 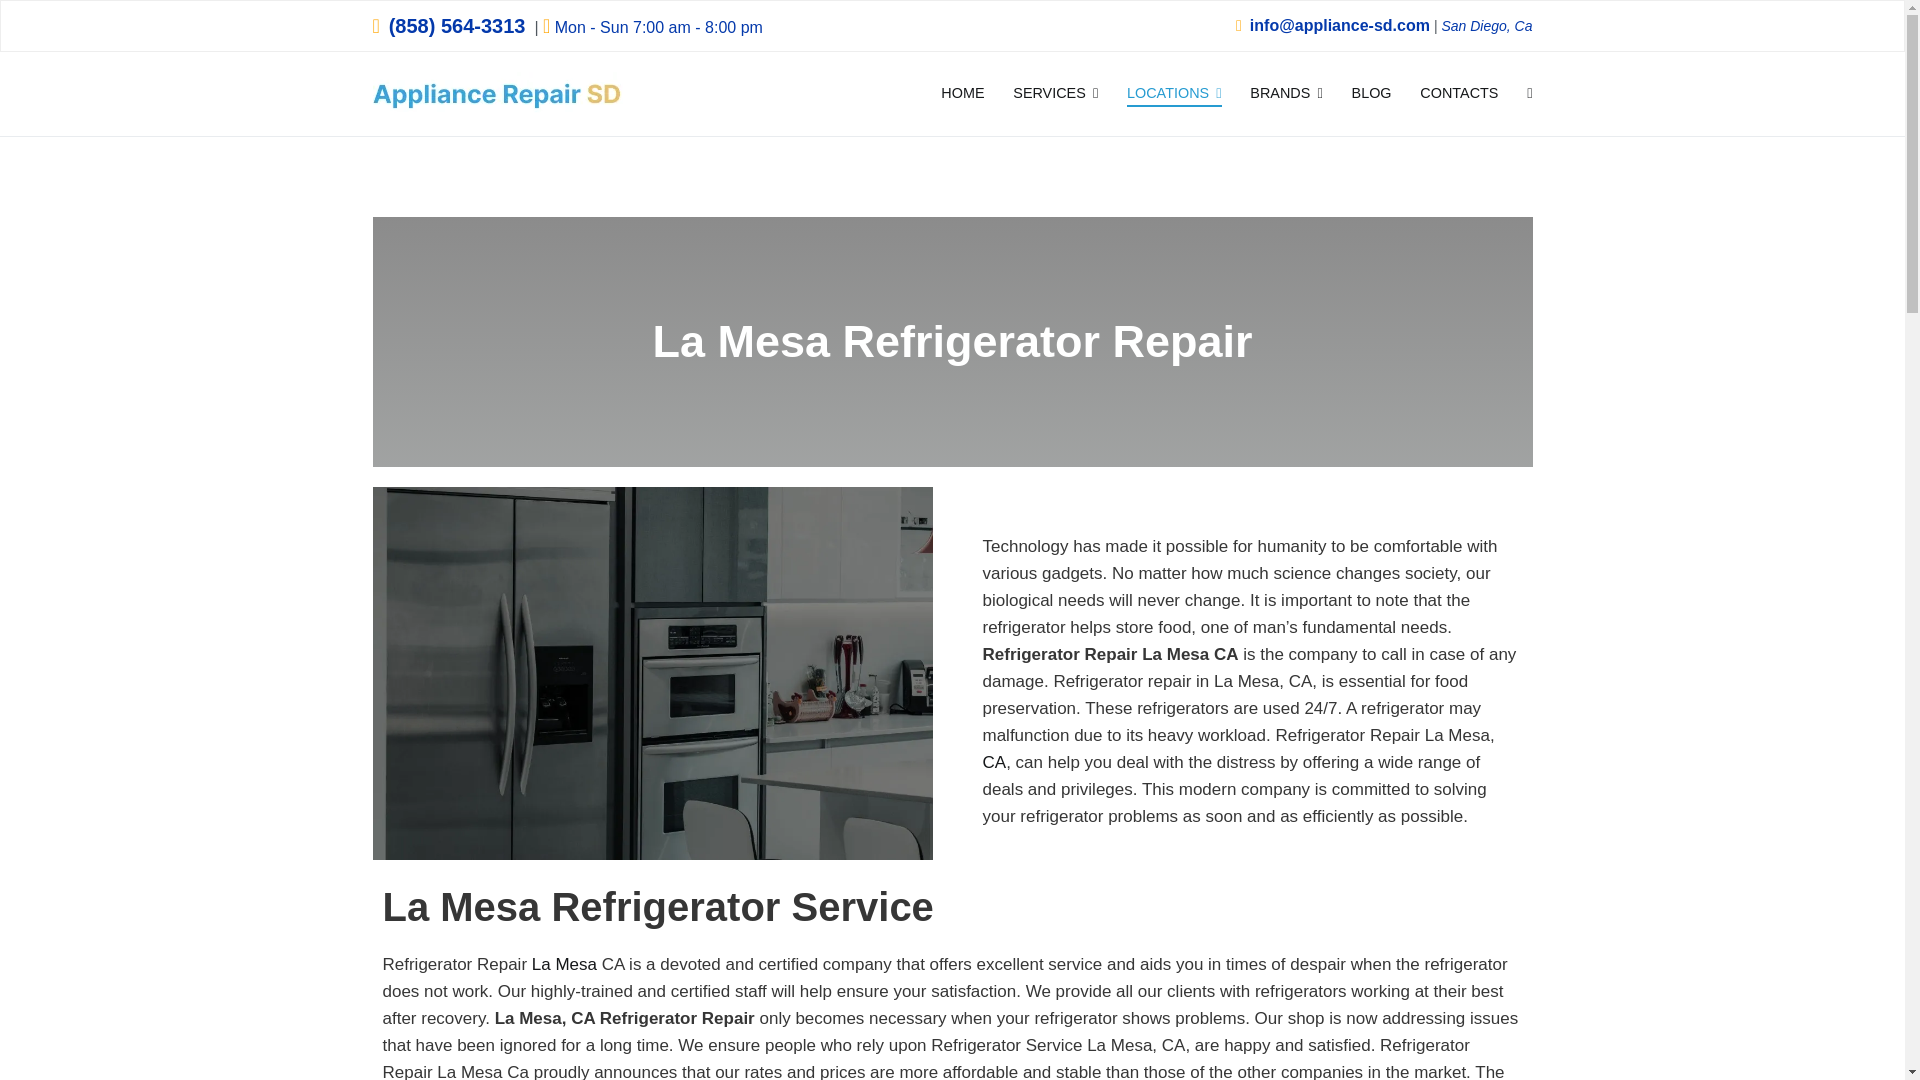 What do you see at coordinates (729, 107) in the screenshot?
I see `Appliance Repair SD` at bounding box center [729, 107].